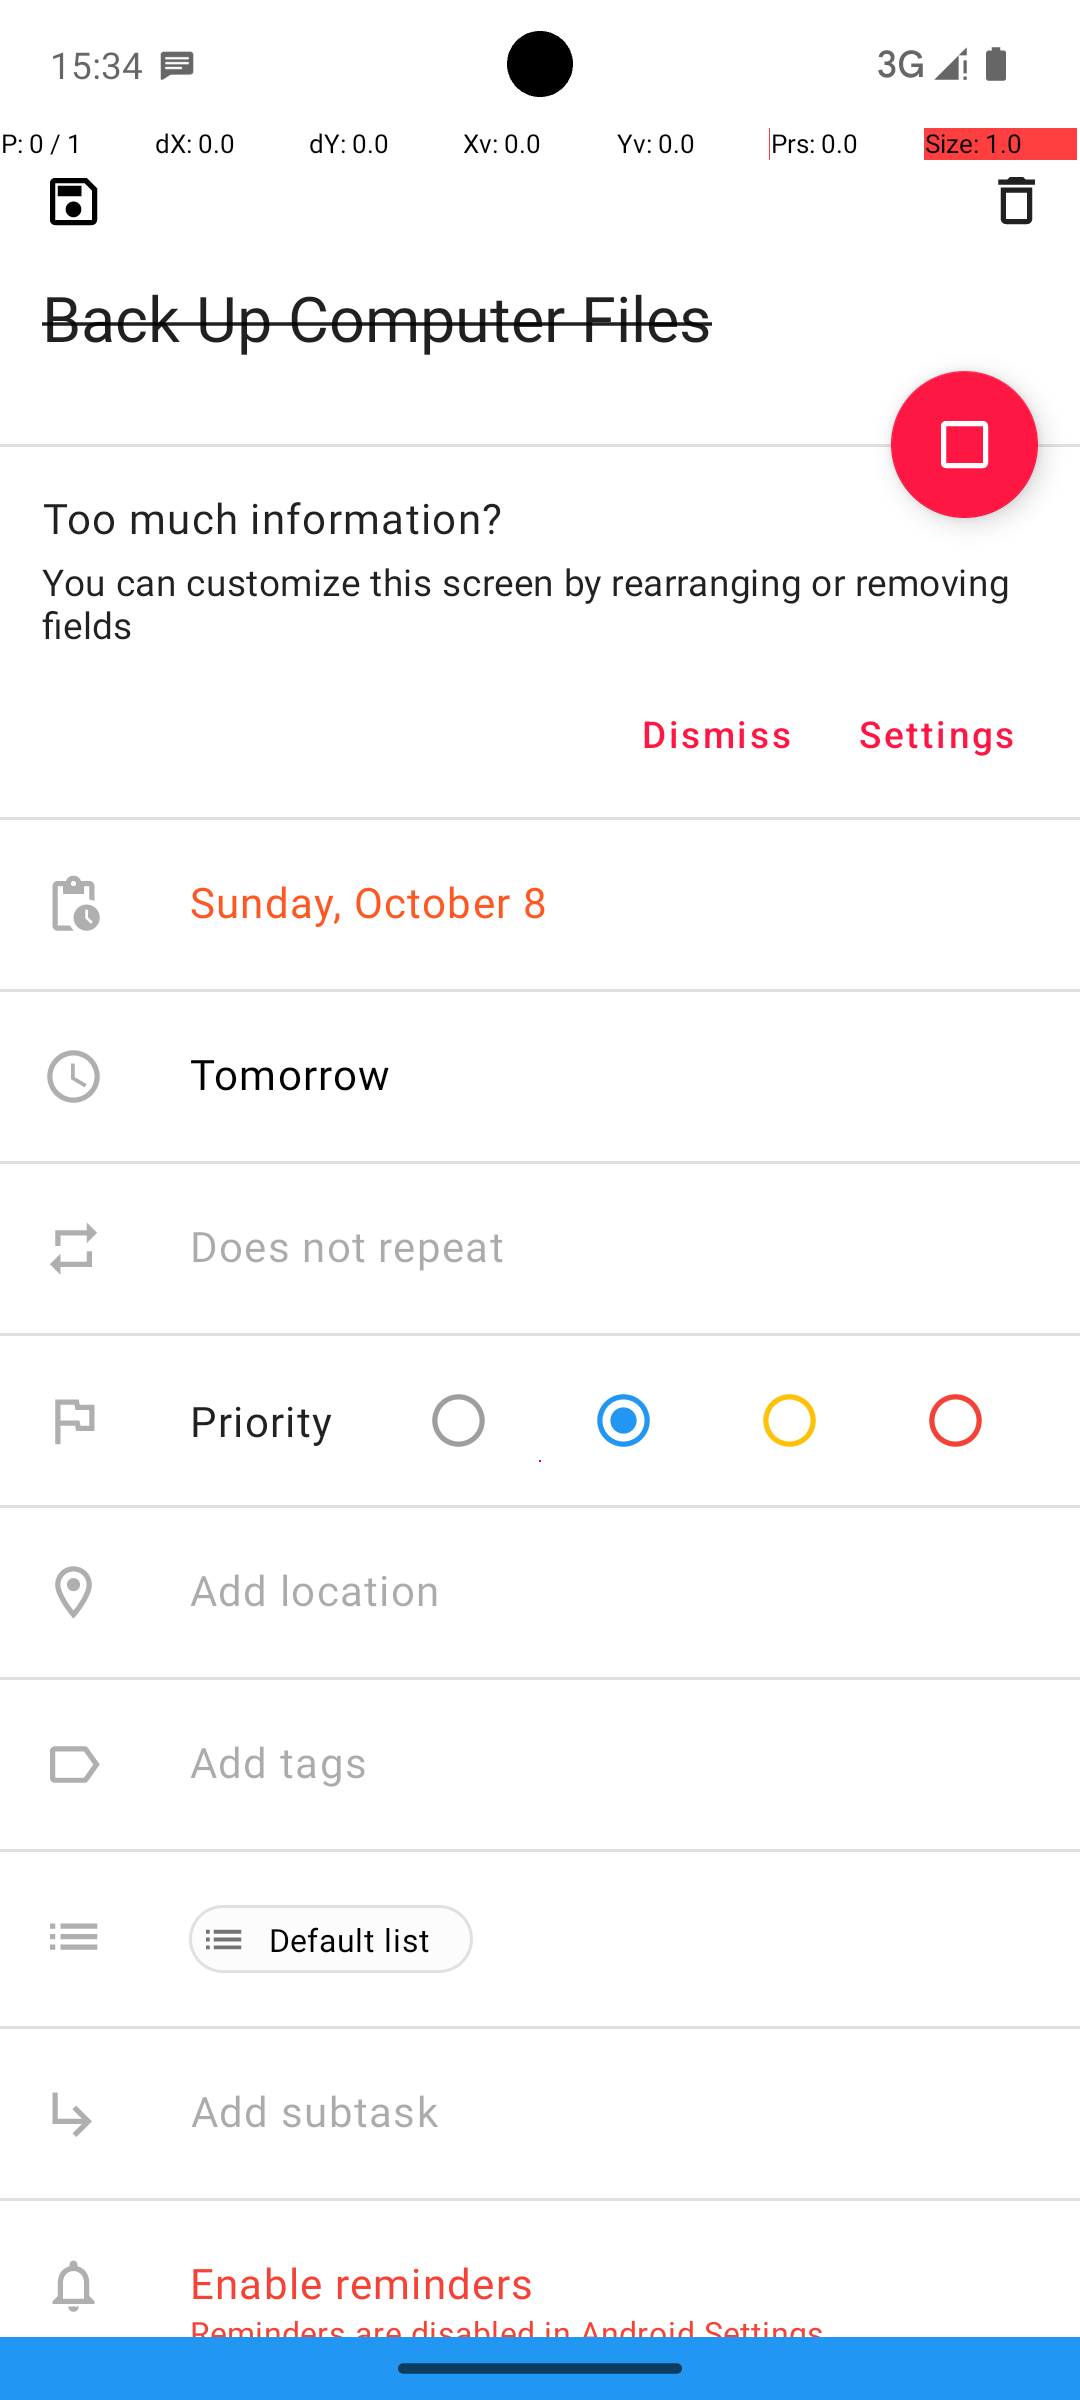 This screenshot has height=2400, width=1080. What do you see at coordinates (369, 904) in the screenshot?
I see `Sunday, October 8` at bounding box center [369, 904].